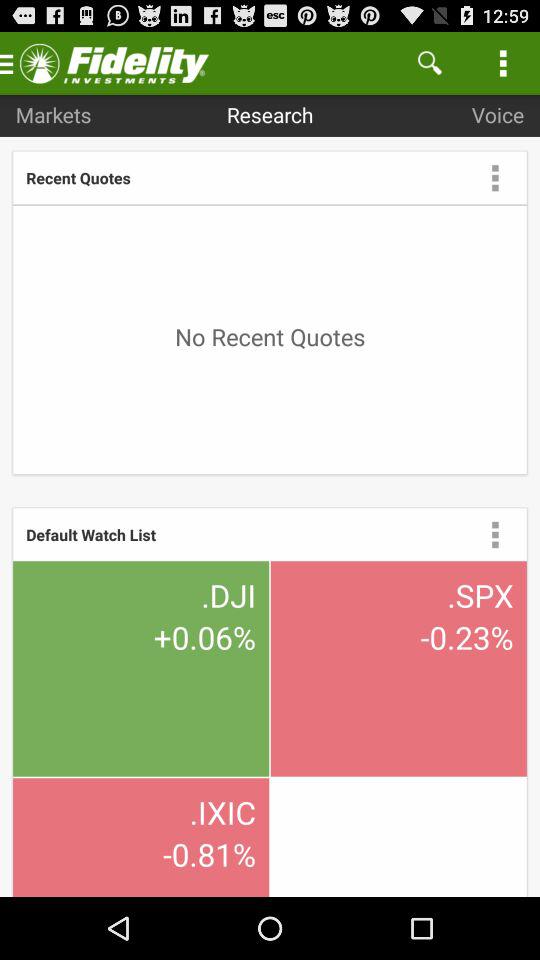 Image resolution: width=540 pixels, height=960 pixels. Describe the element at coordinates (498, 114) in the screenshot. I see `tap voice icon` at that location.